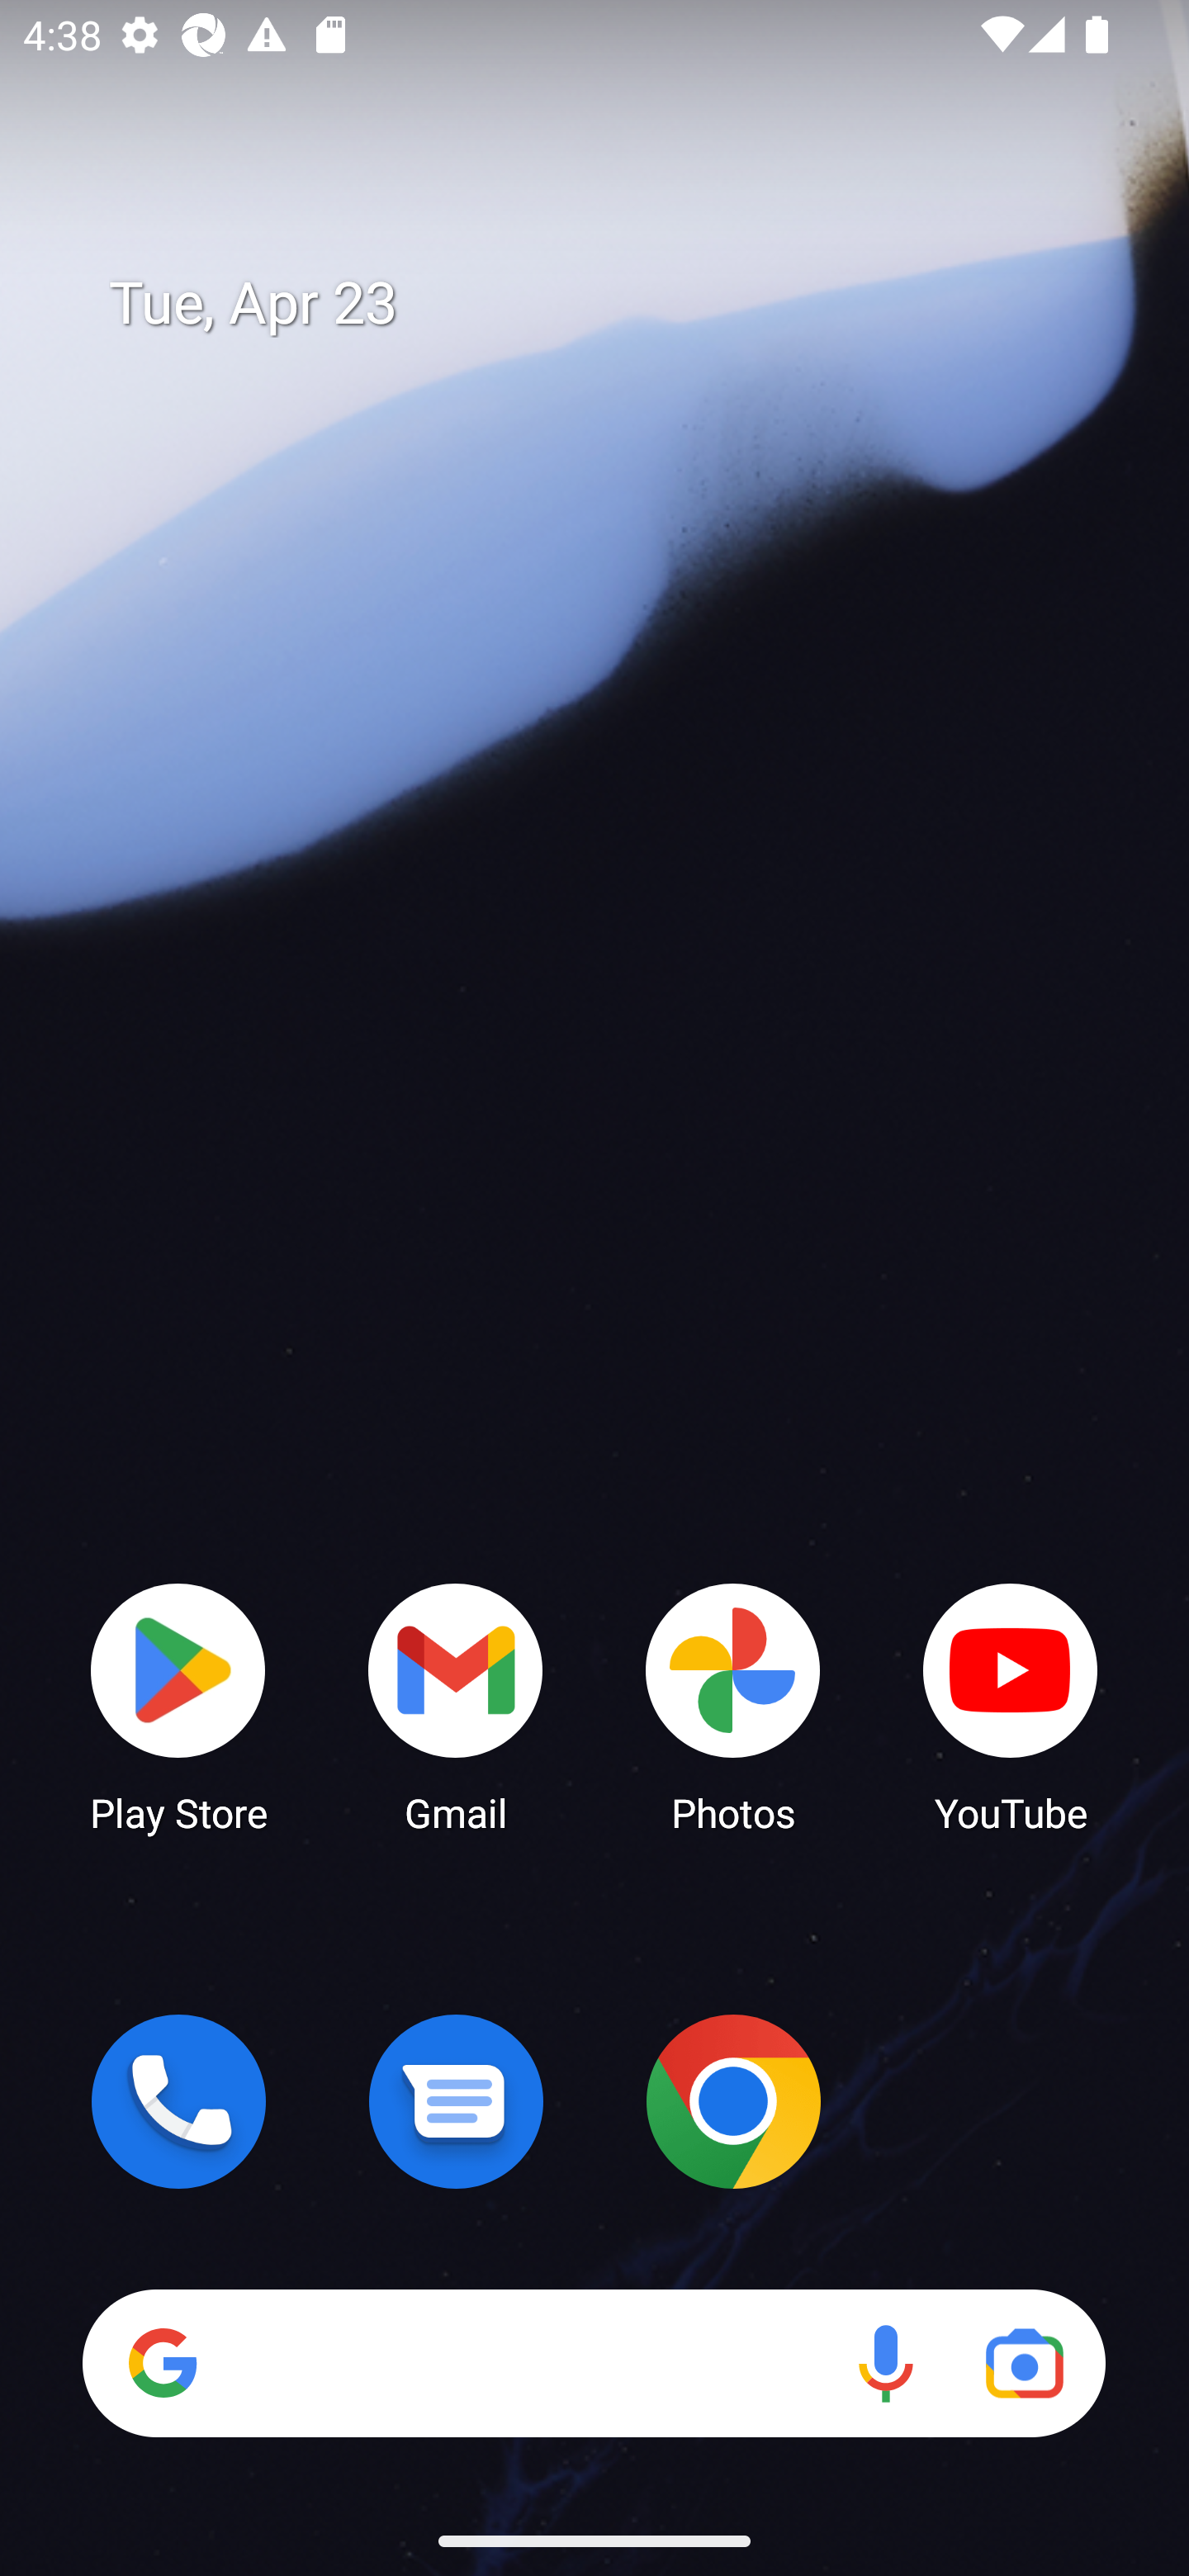  I want to click on Tue, Apr 23, so click(618, 304).